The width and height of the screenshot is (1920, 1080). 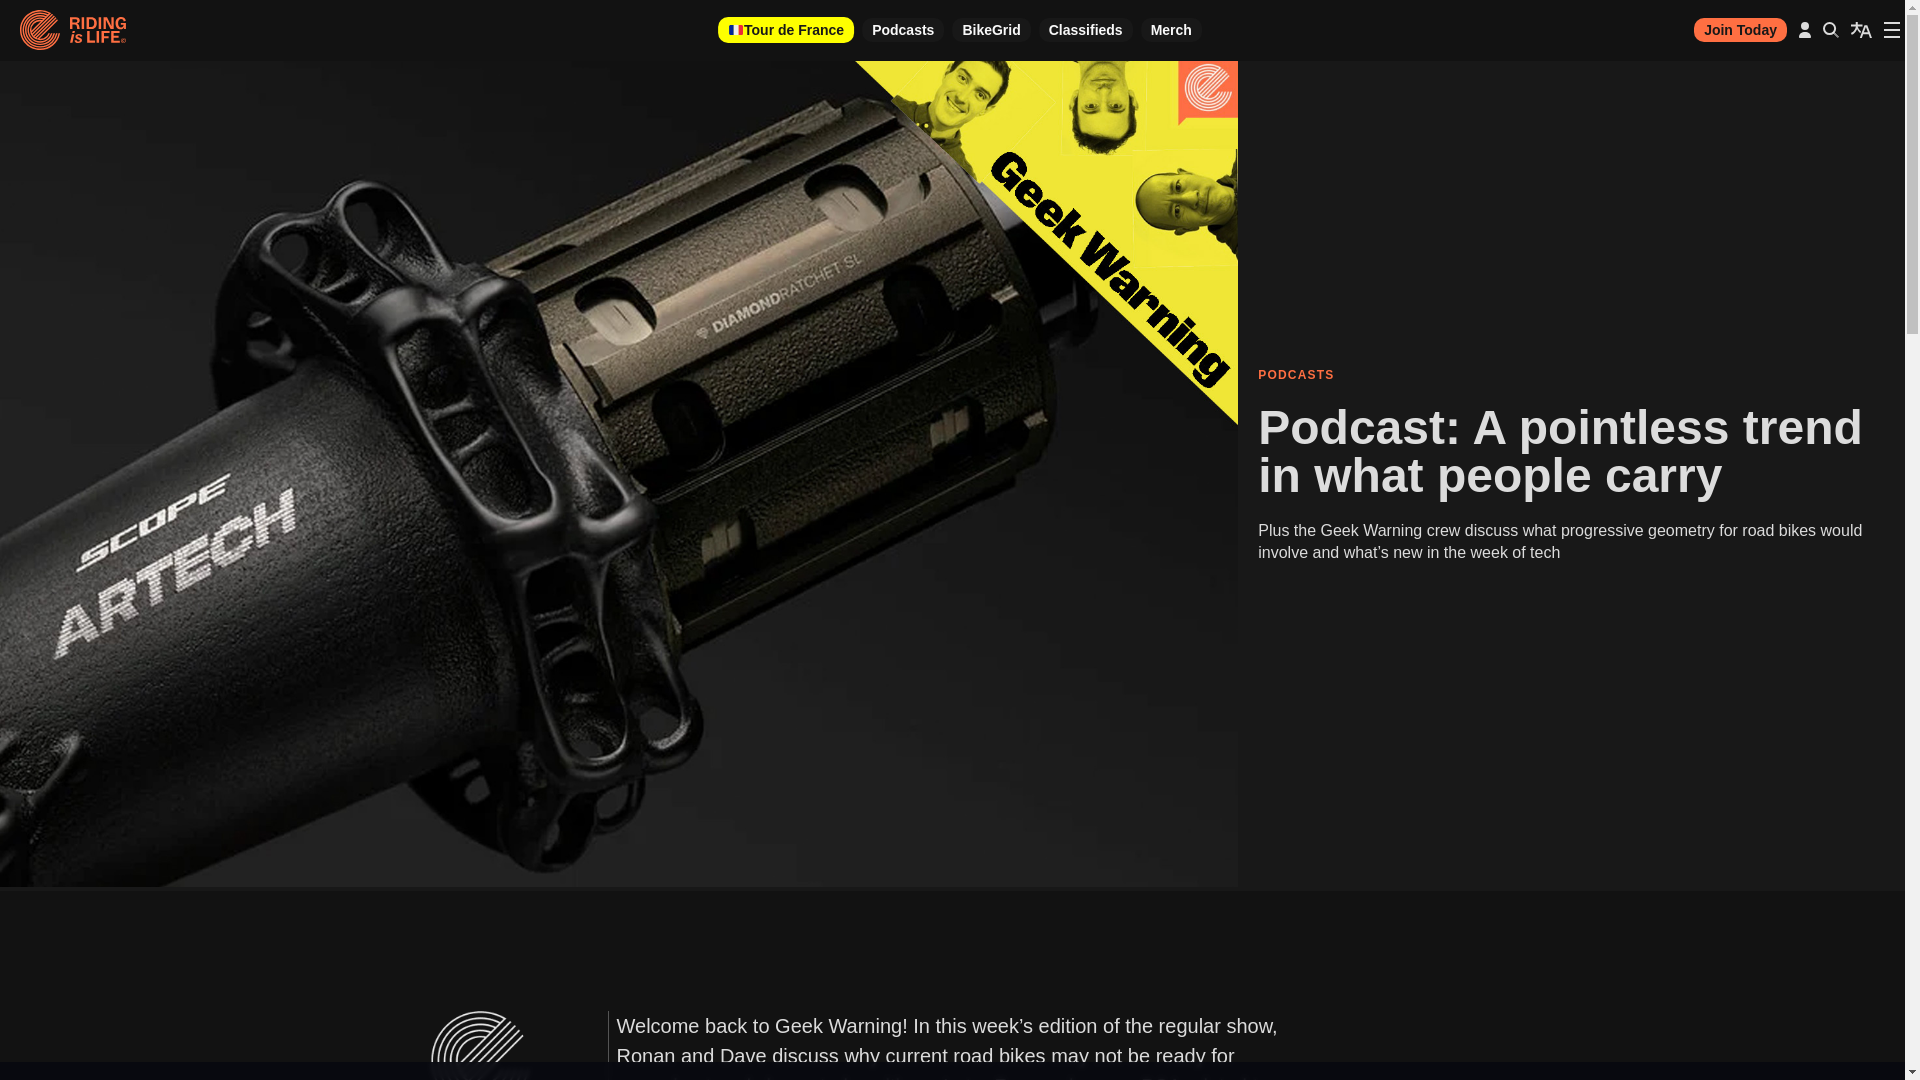 I want to click on Join Today, so click(x=1740, y=30).